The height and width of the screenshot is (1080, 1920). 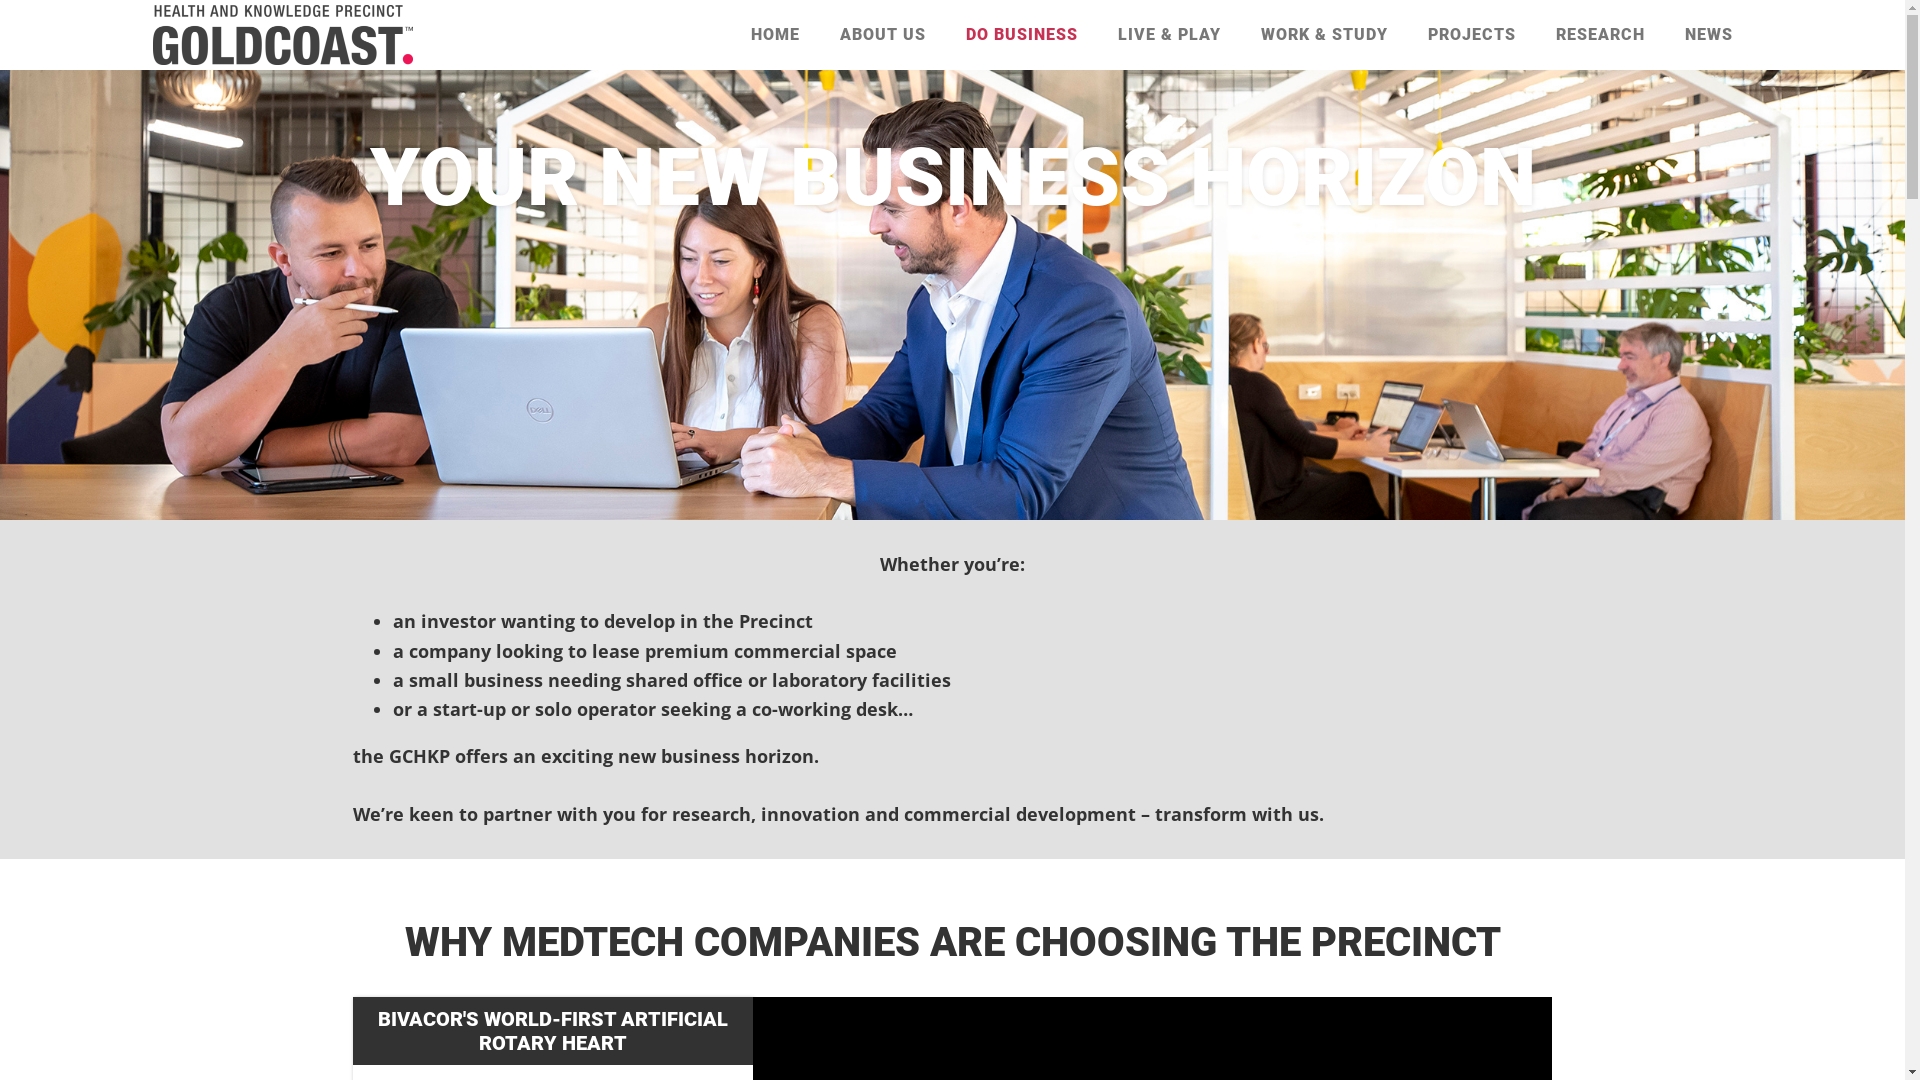 What do you see at coordinates (282, 35) in the screenshot?
I see `Gold Coast Health & Knowledge Precinct` at bounding box center [282, 35].